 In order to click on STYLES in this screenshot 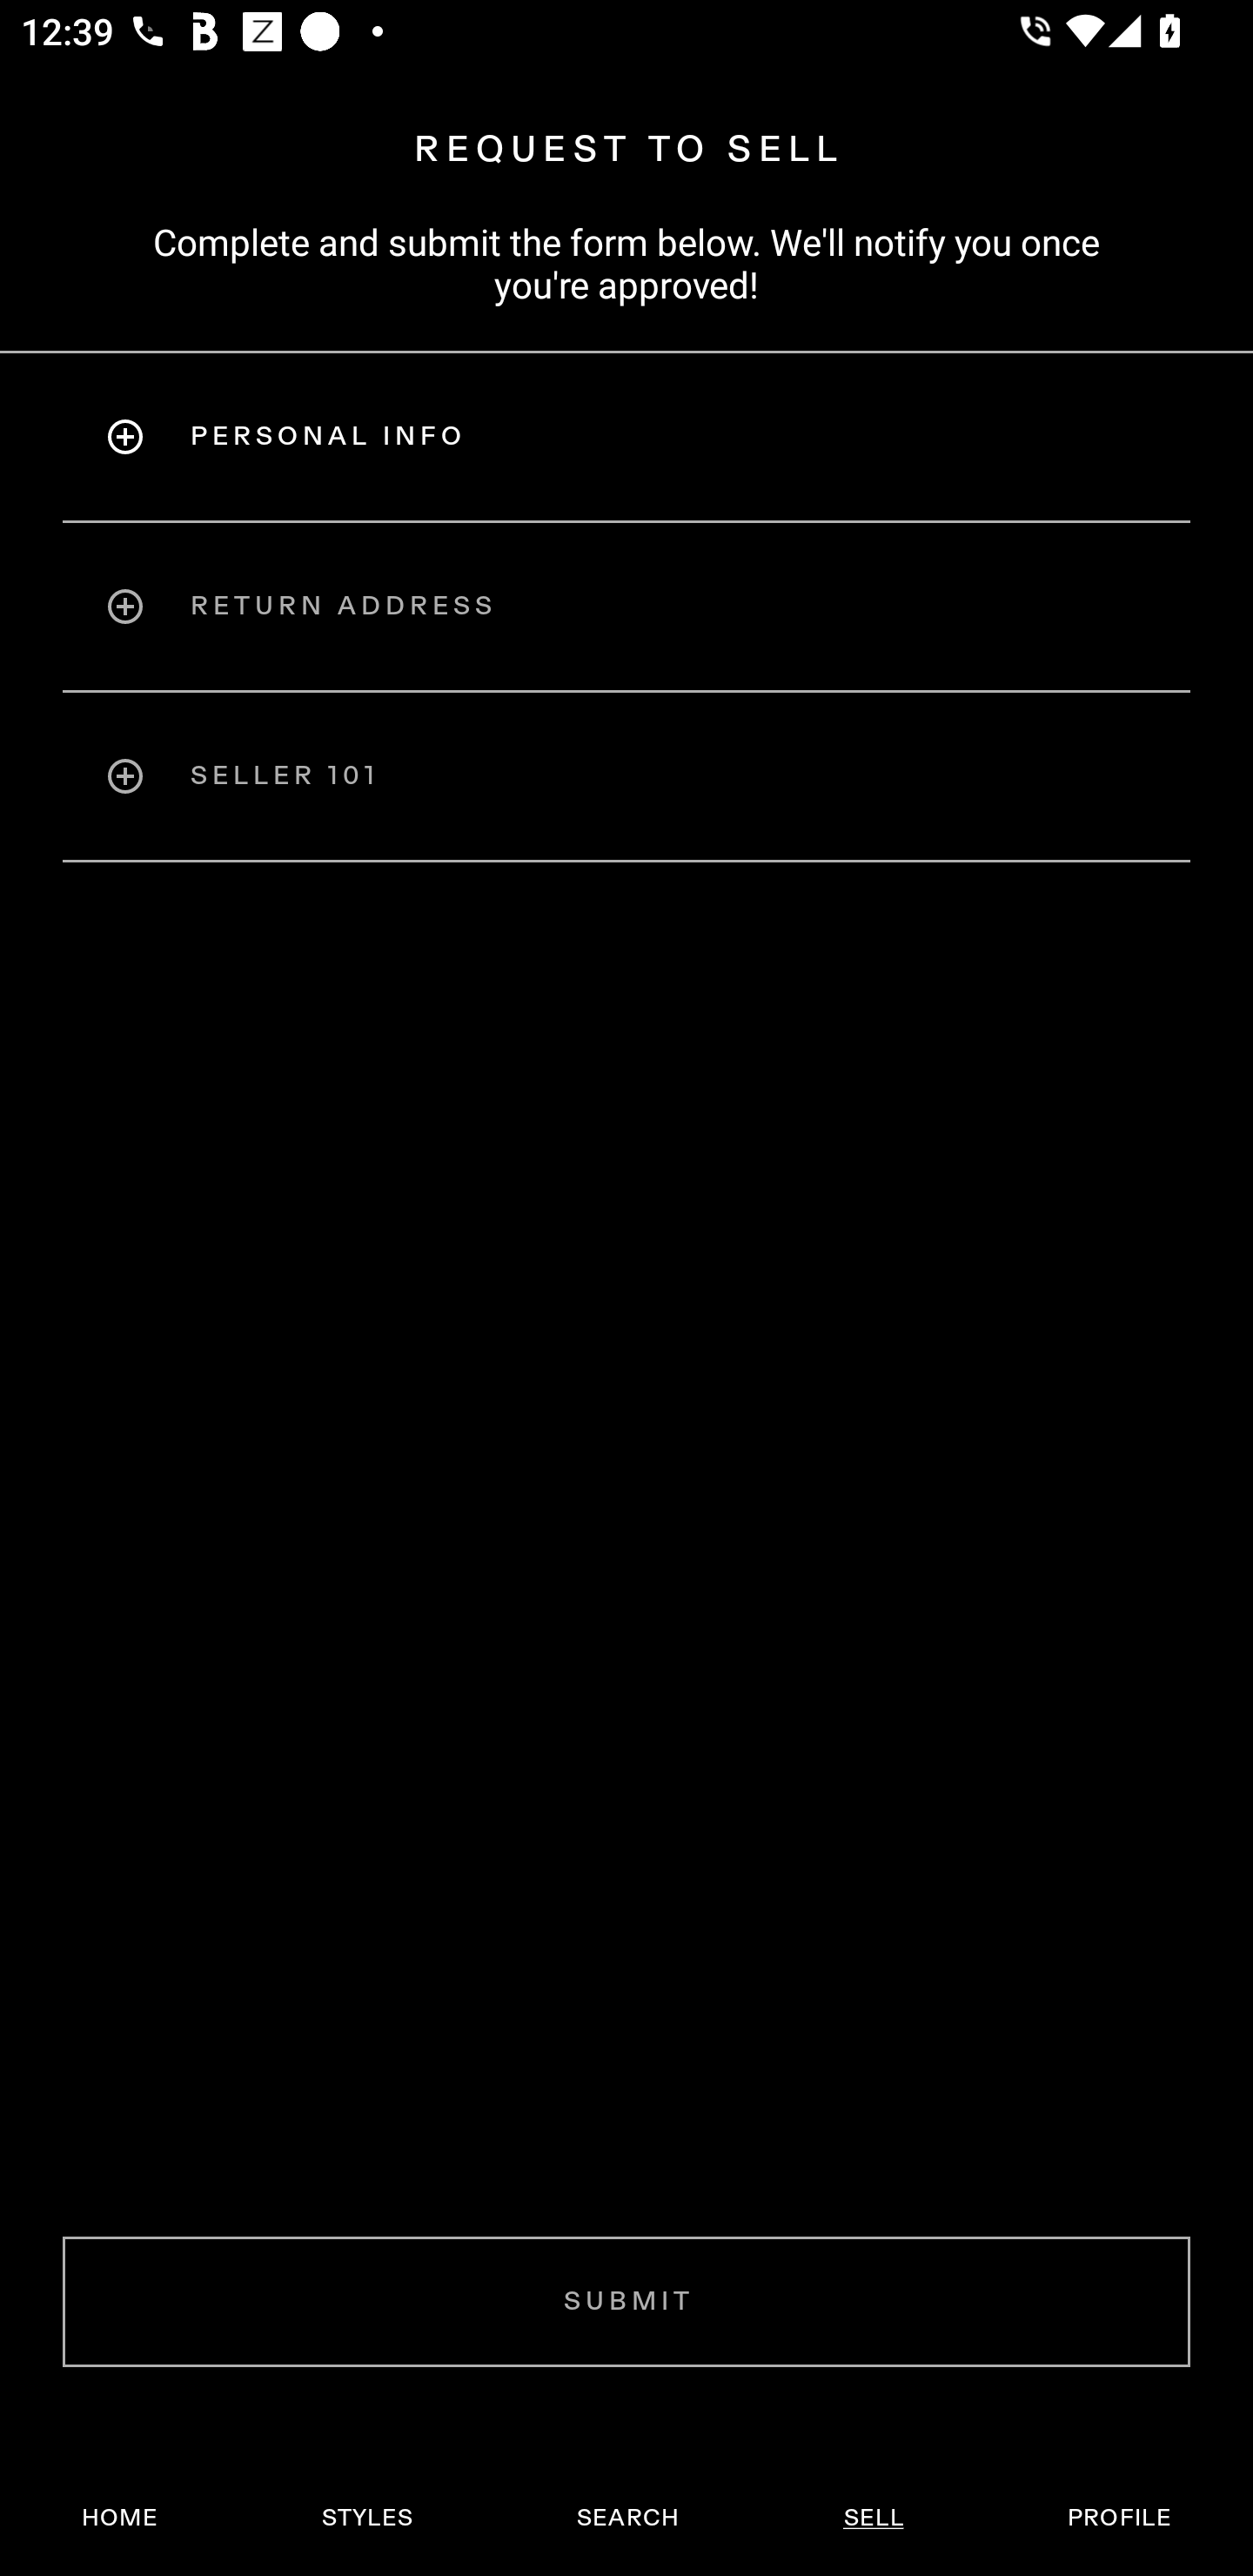, I will do `click(366, 2518)`.